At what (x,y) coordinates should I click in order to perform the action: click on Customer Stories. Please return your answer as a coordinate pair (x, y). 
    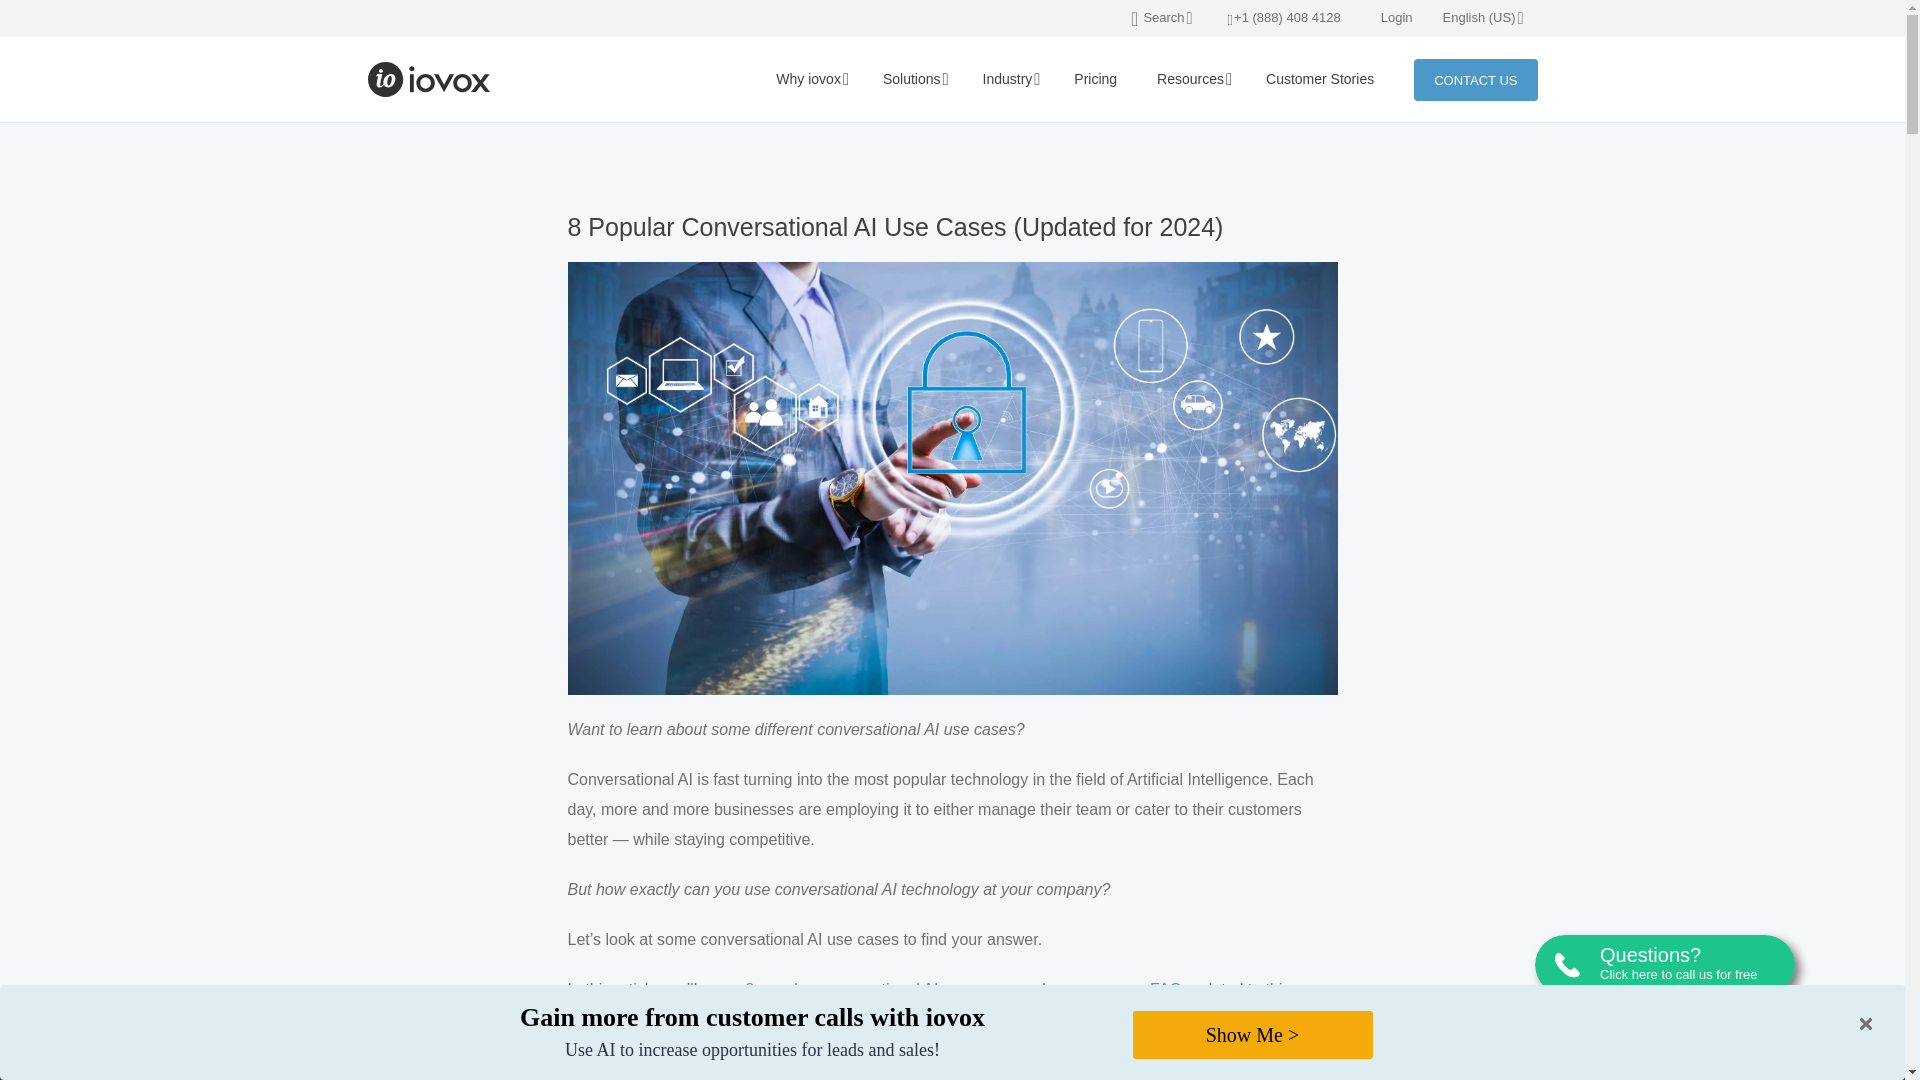
    Looking at the image, I should click on (1320, 79).